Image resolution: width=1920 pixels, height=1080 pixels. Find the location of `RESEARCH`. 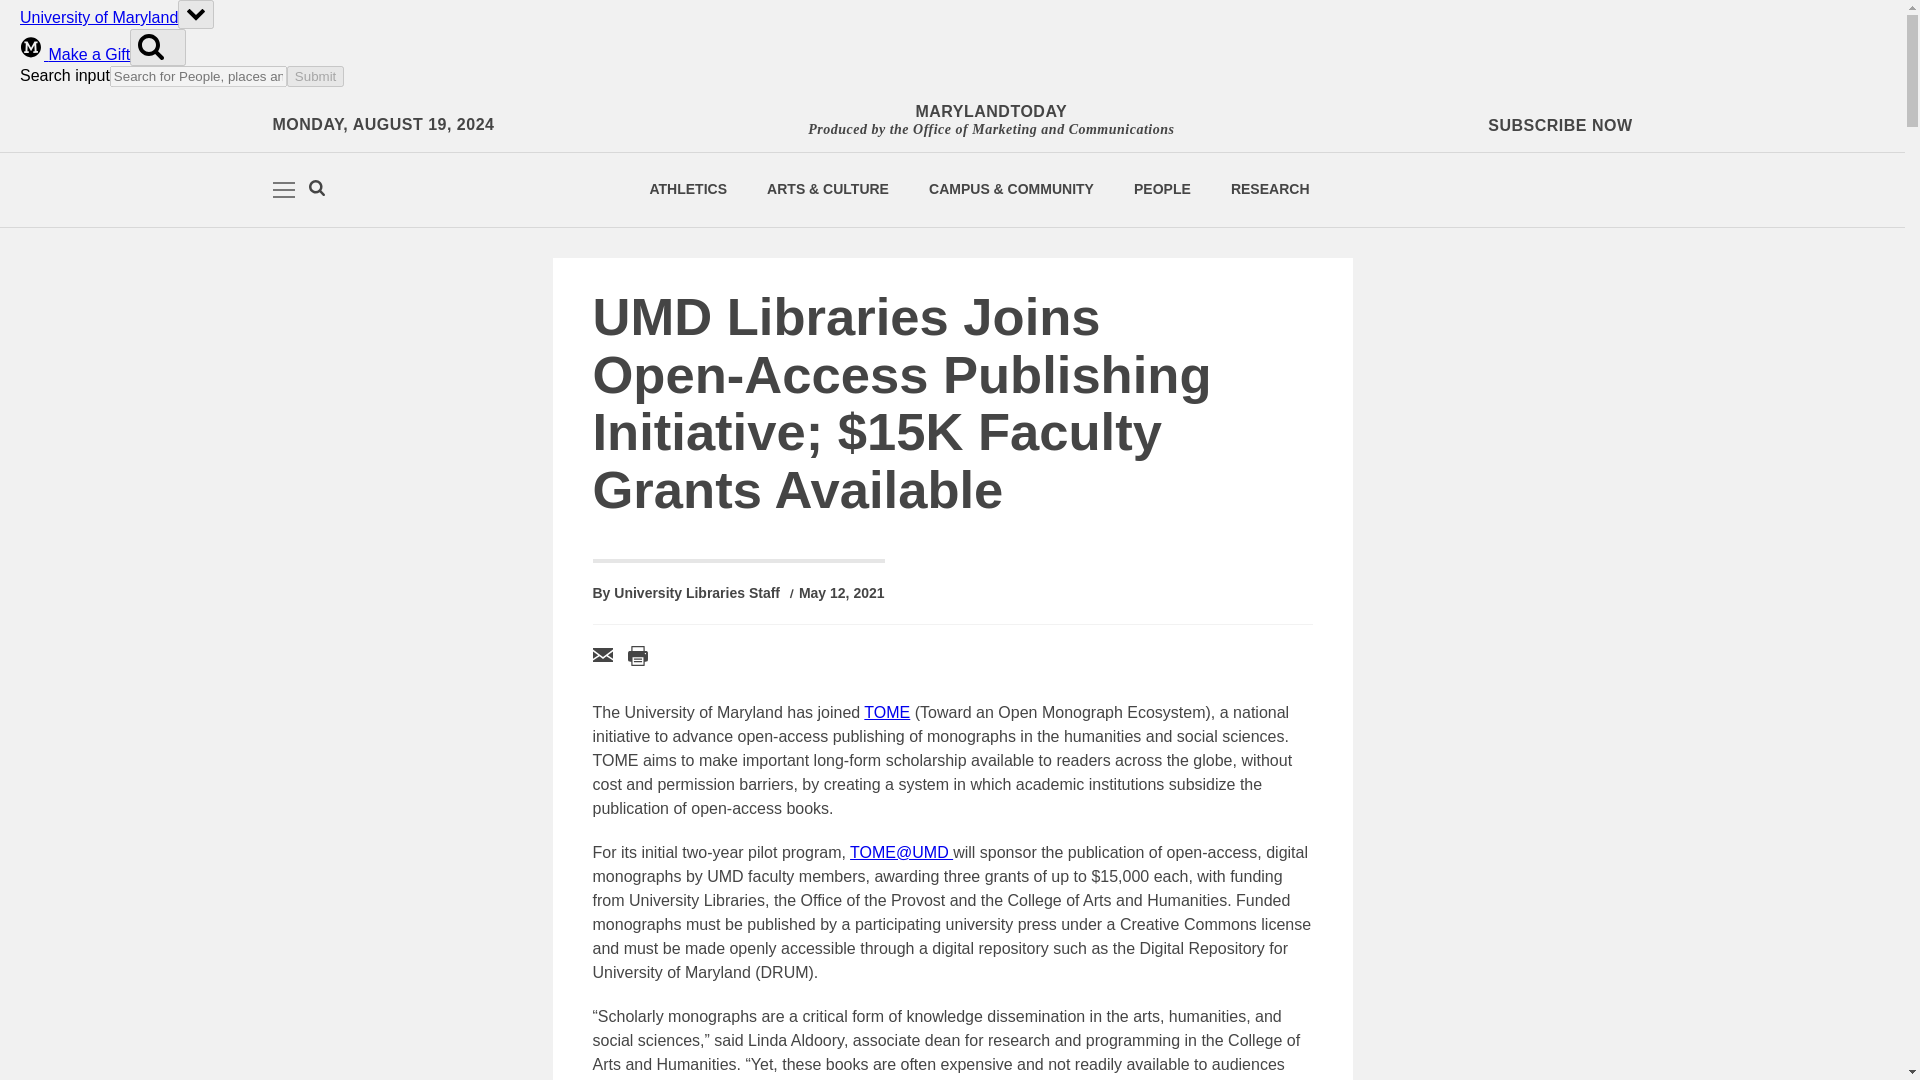

RESEARCH is located at coordinates (1270, 189).